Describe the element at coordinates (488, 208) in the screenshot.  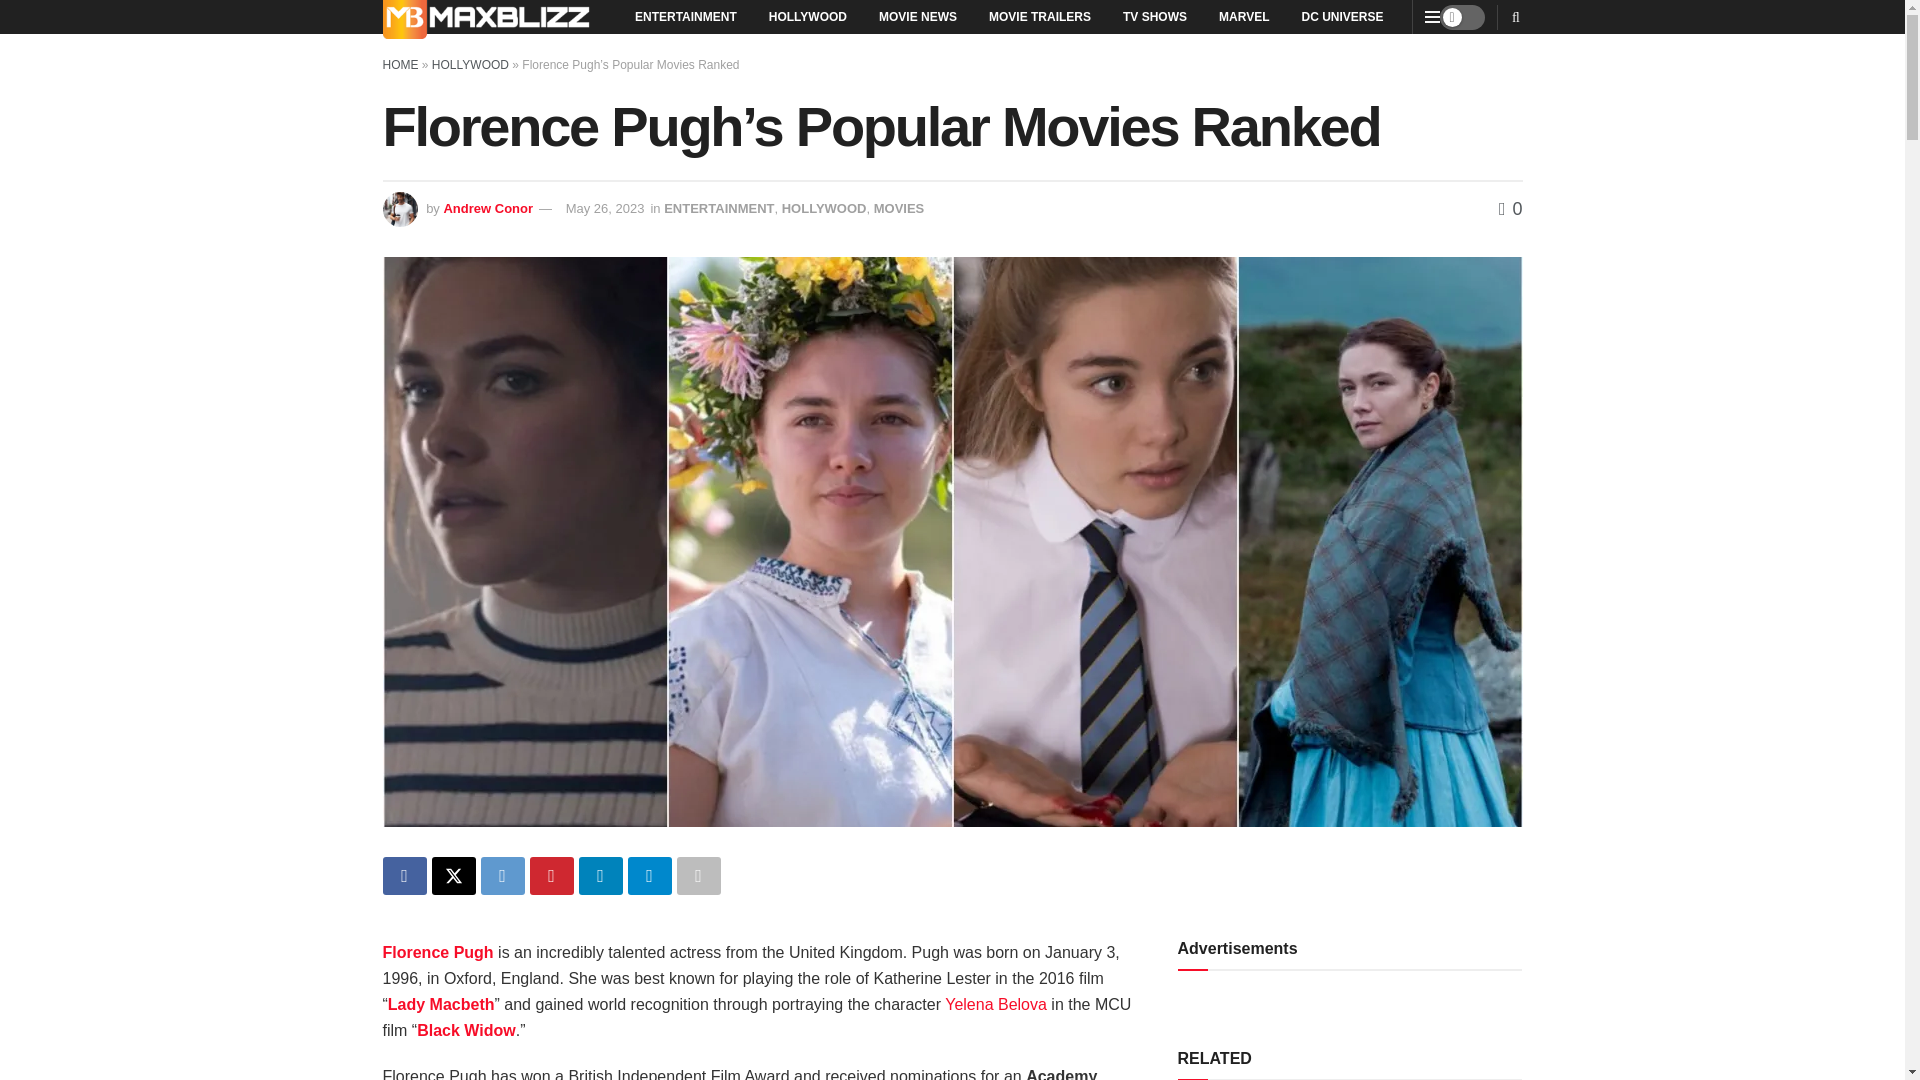
I see `Andrew Conor` at that location.